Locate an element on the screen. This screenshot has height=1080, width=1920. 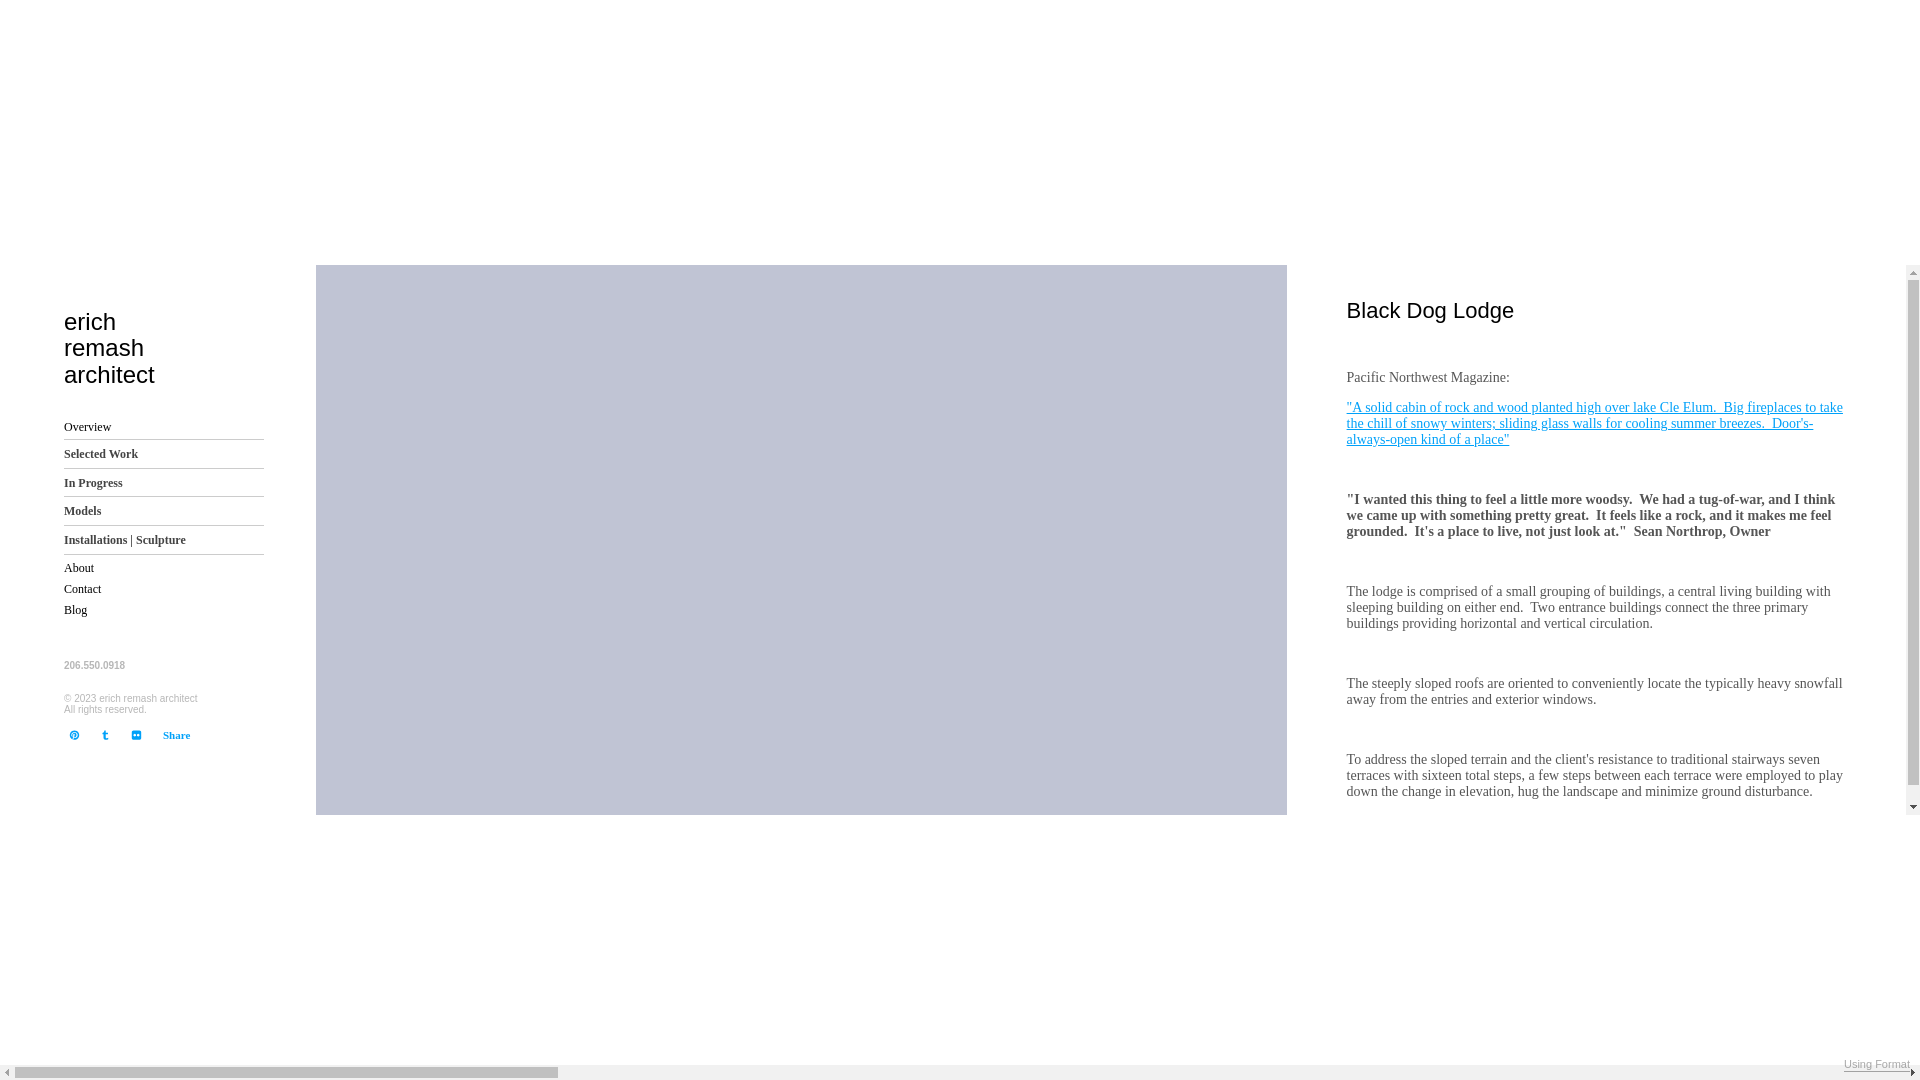
Flickr is located at coordinates (82, 588).